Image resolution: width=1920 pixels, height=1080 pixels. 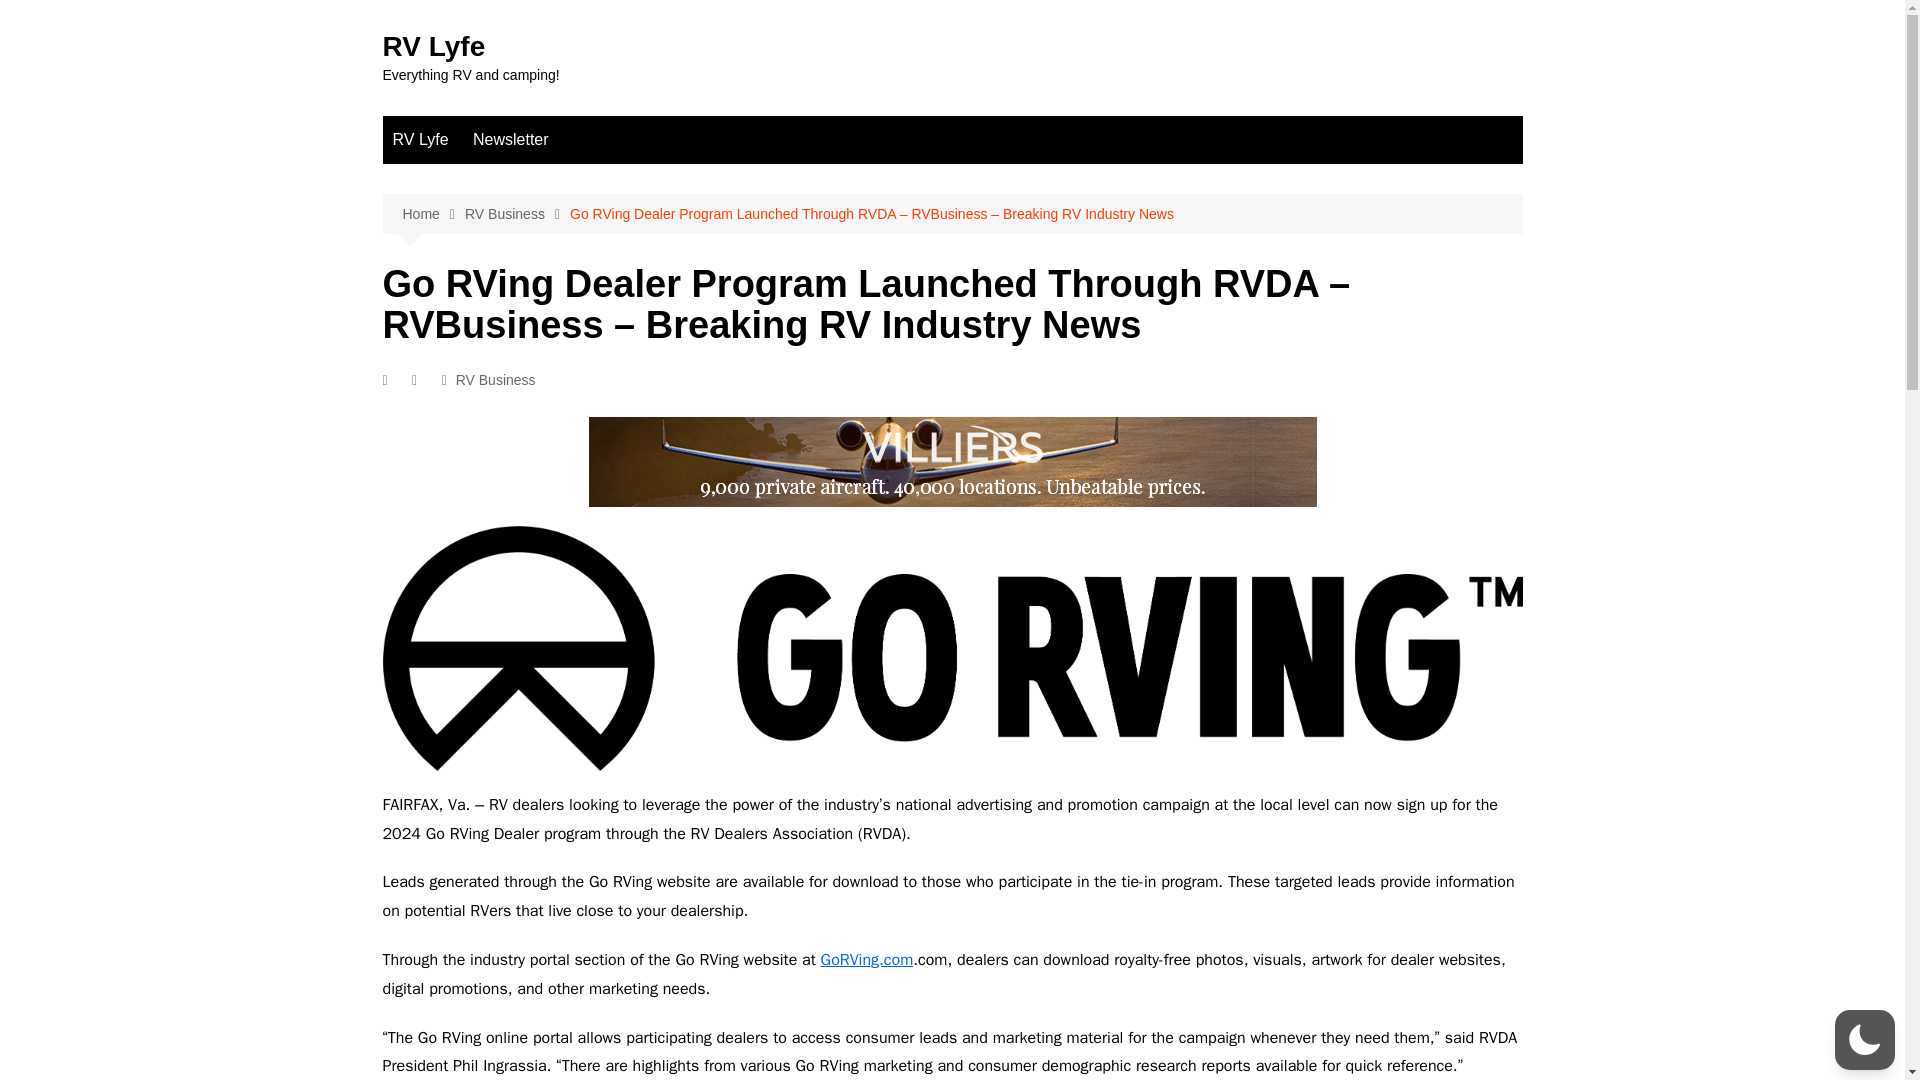 I want to click on RV Lyfe, so click(x=434, y=46).